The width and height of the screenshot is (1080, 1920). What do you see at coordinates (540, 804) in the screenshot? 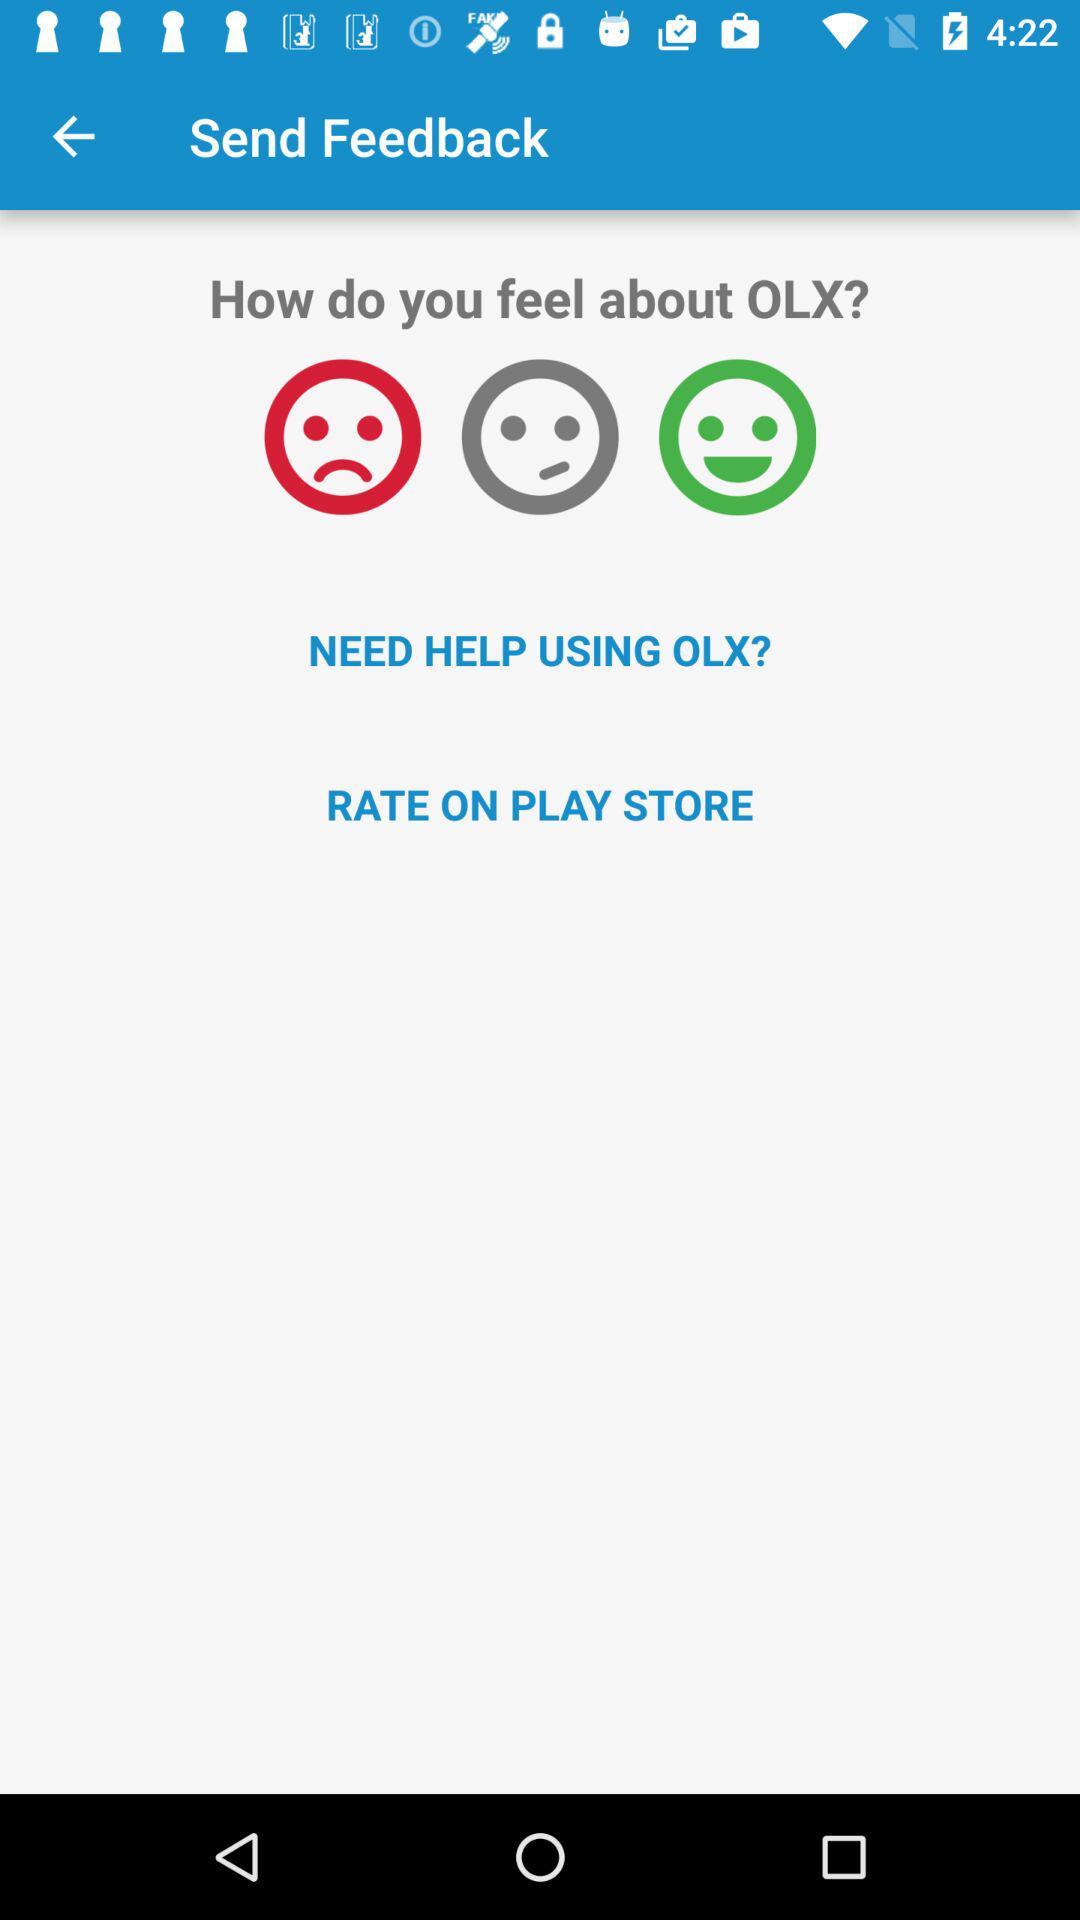
I see `turn off item below need help using` at bounding box center [540, 804].